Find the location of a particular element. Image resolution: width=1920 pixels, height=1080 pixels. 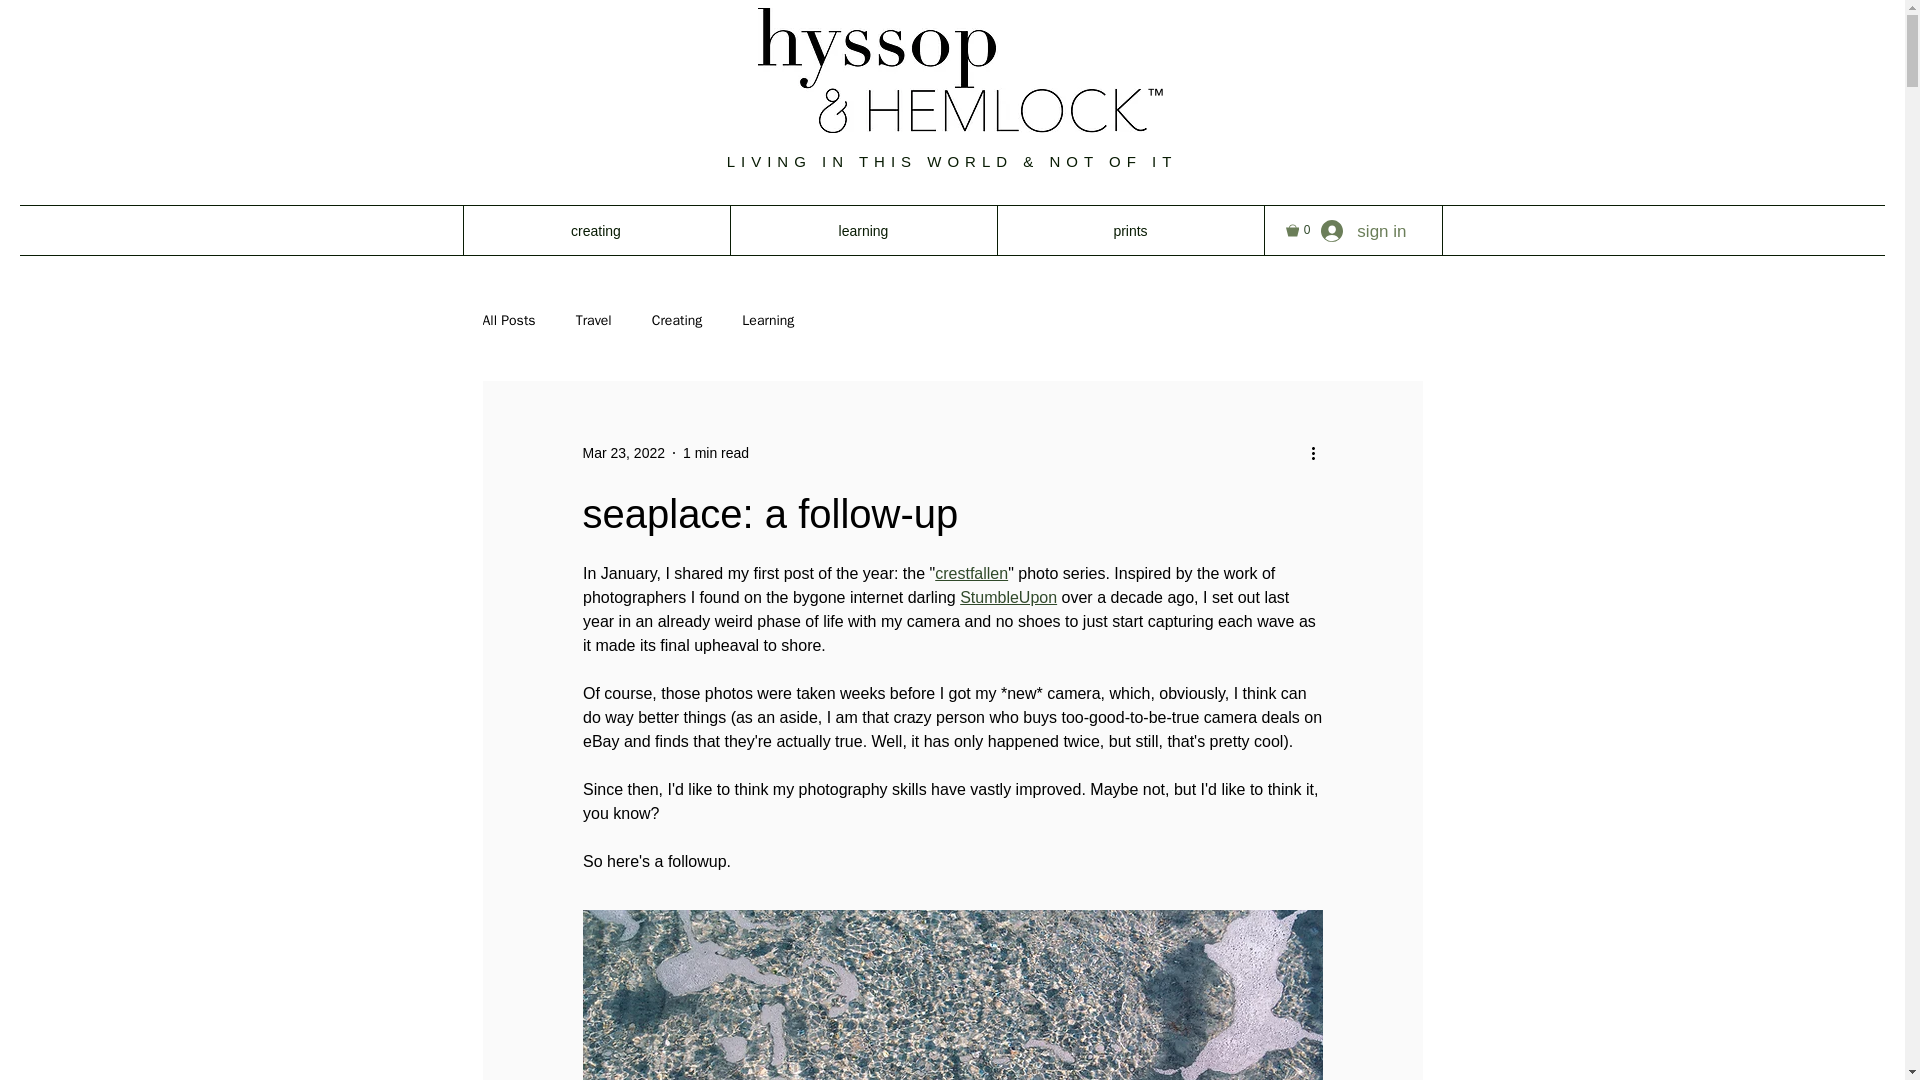

creating is located at coordinates (596, 230).